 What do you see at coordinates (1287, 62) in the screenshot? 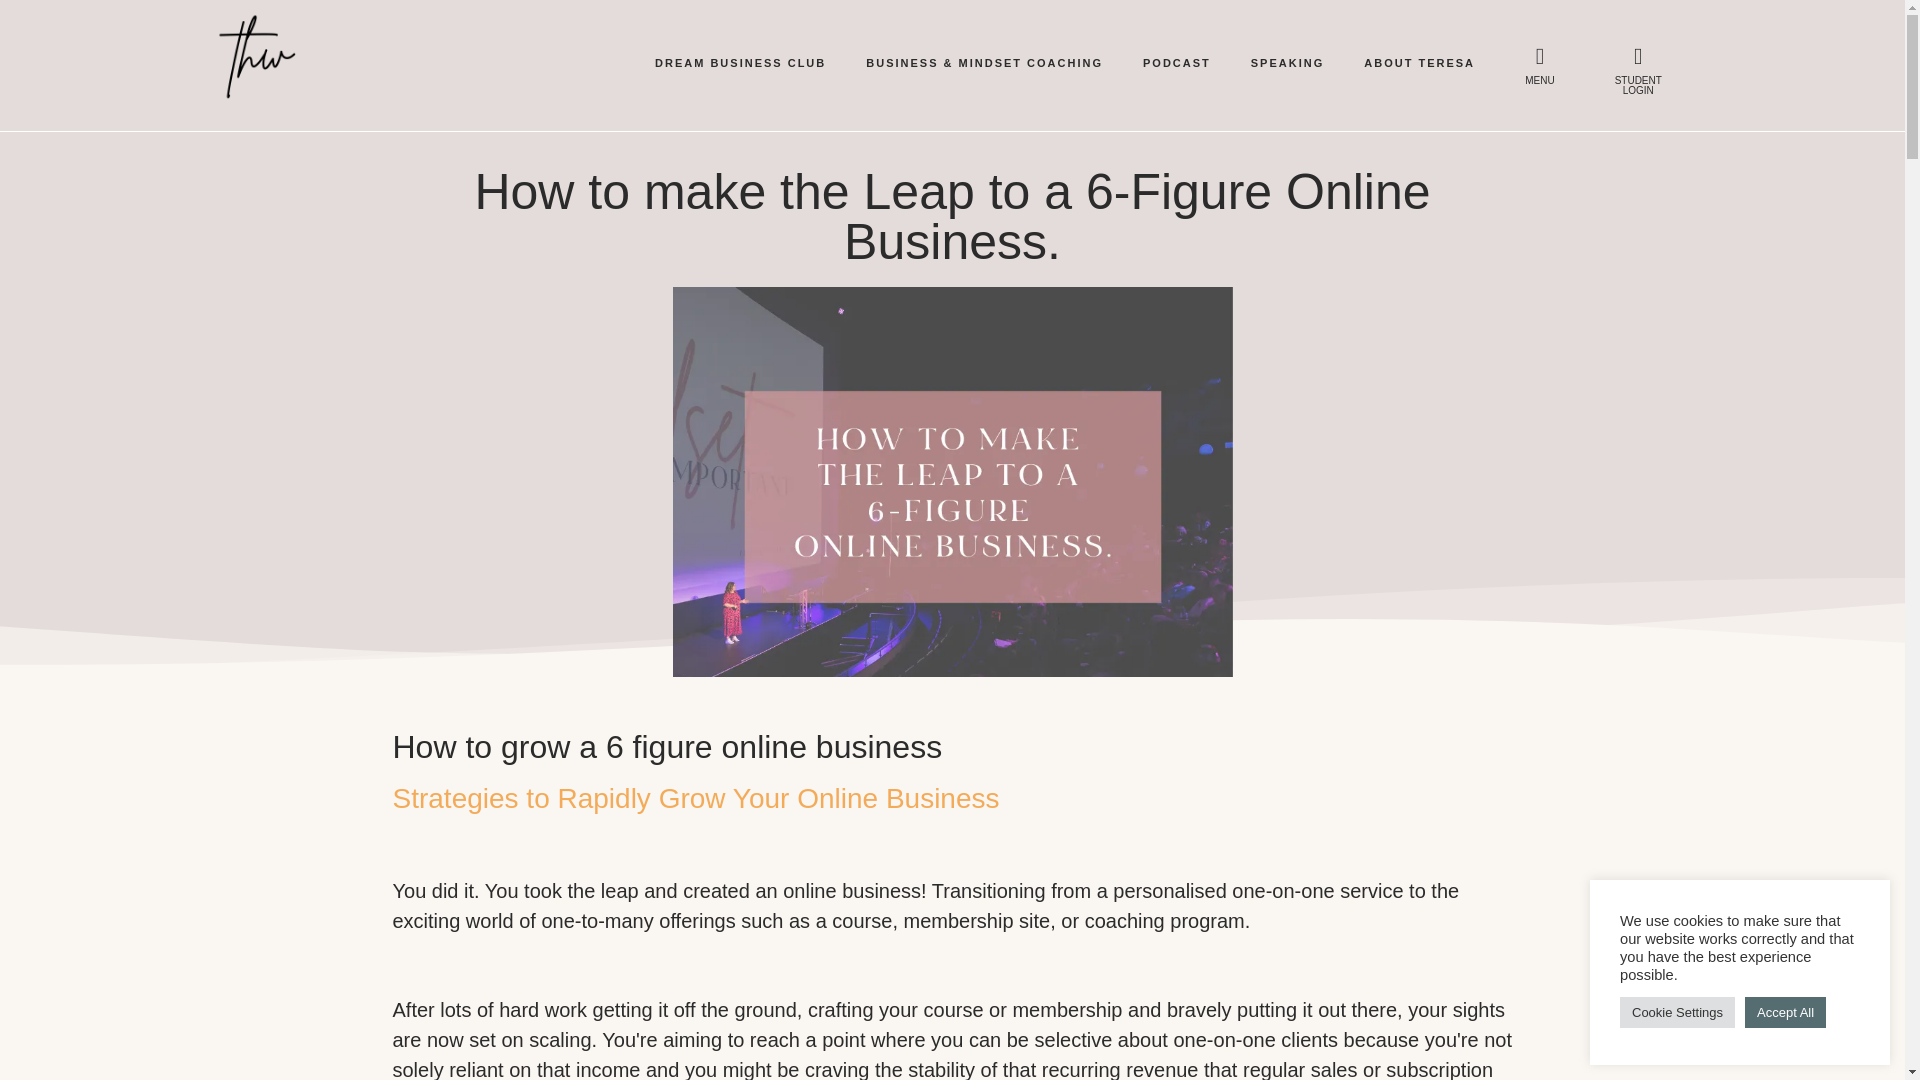
I see `SPEAKING` at bounding box center [1287, 62].